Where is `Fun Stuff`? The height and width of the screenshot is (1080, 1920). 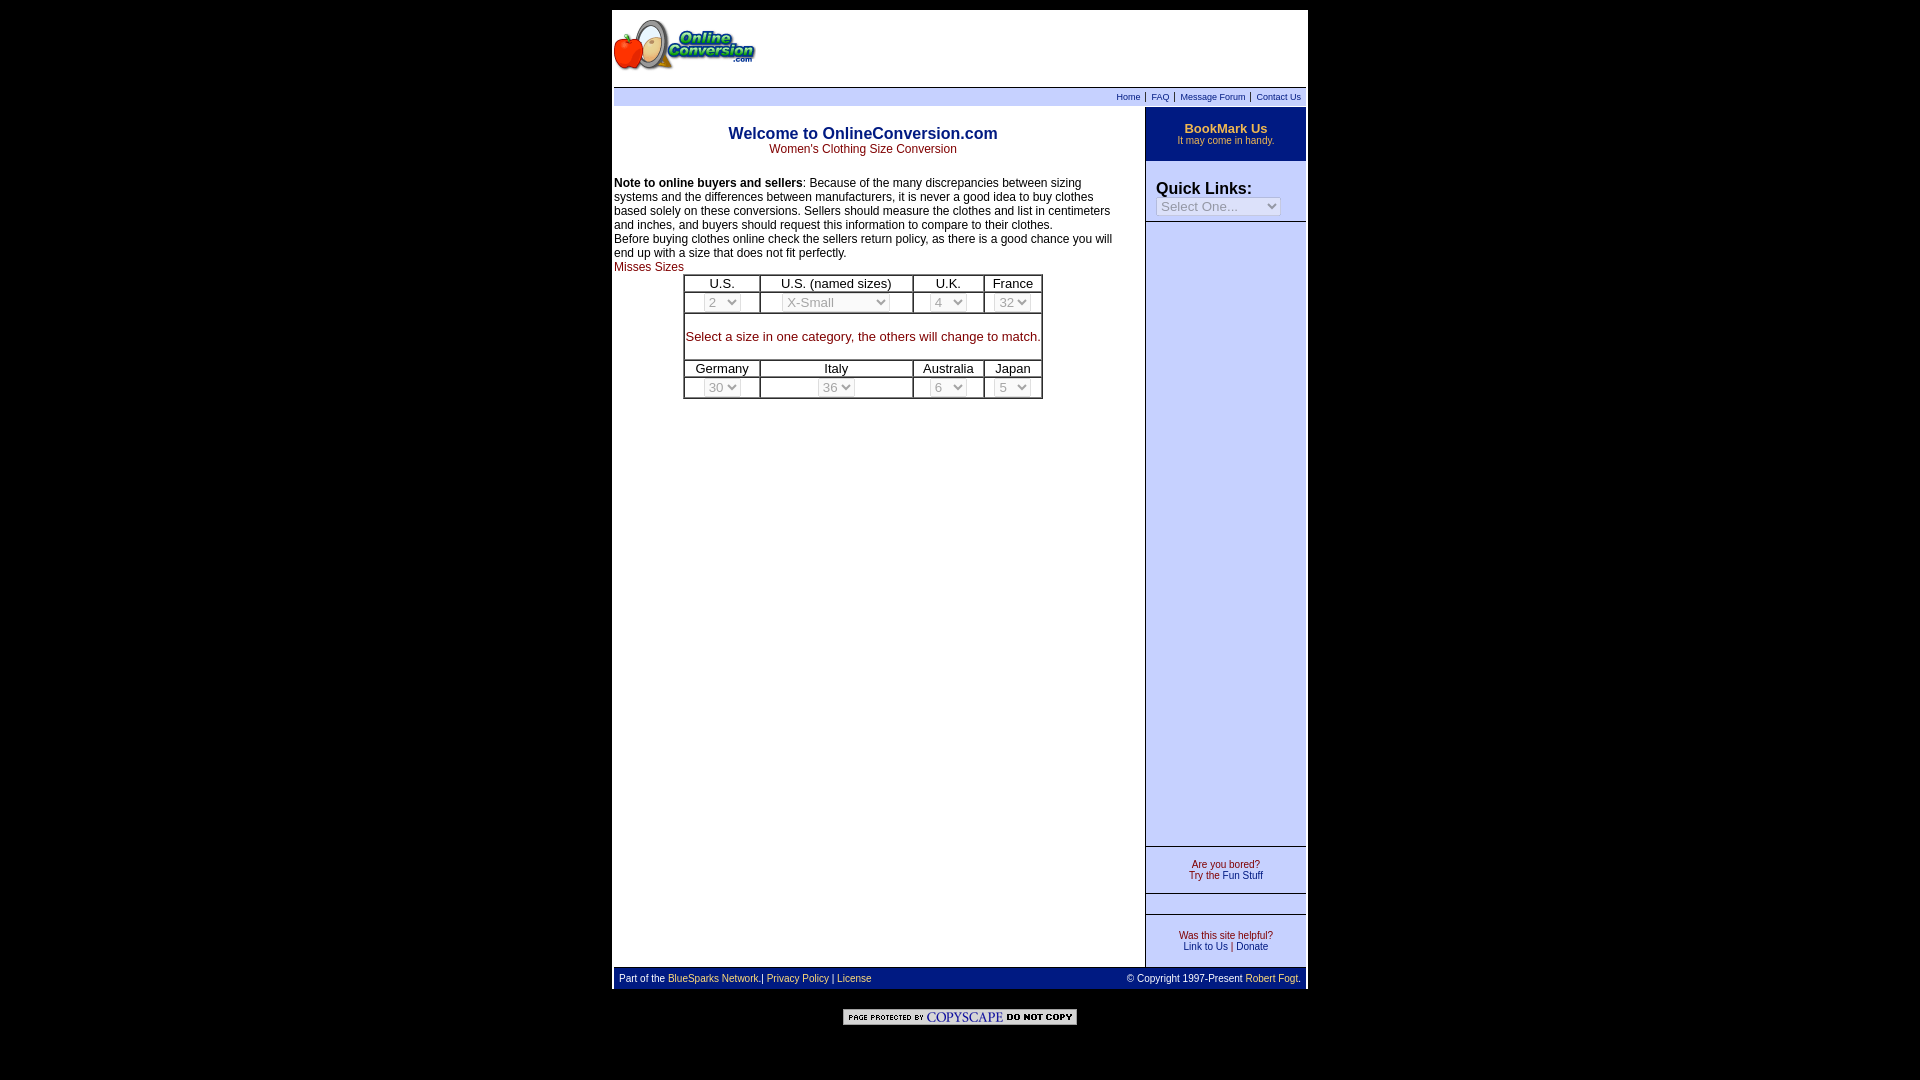
Fun Stuff is located at coordinates (1243, 876).